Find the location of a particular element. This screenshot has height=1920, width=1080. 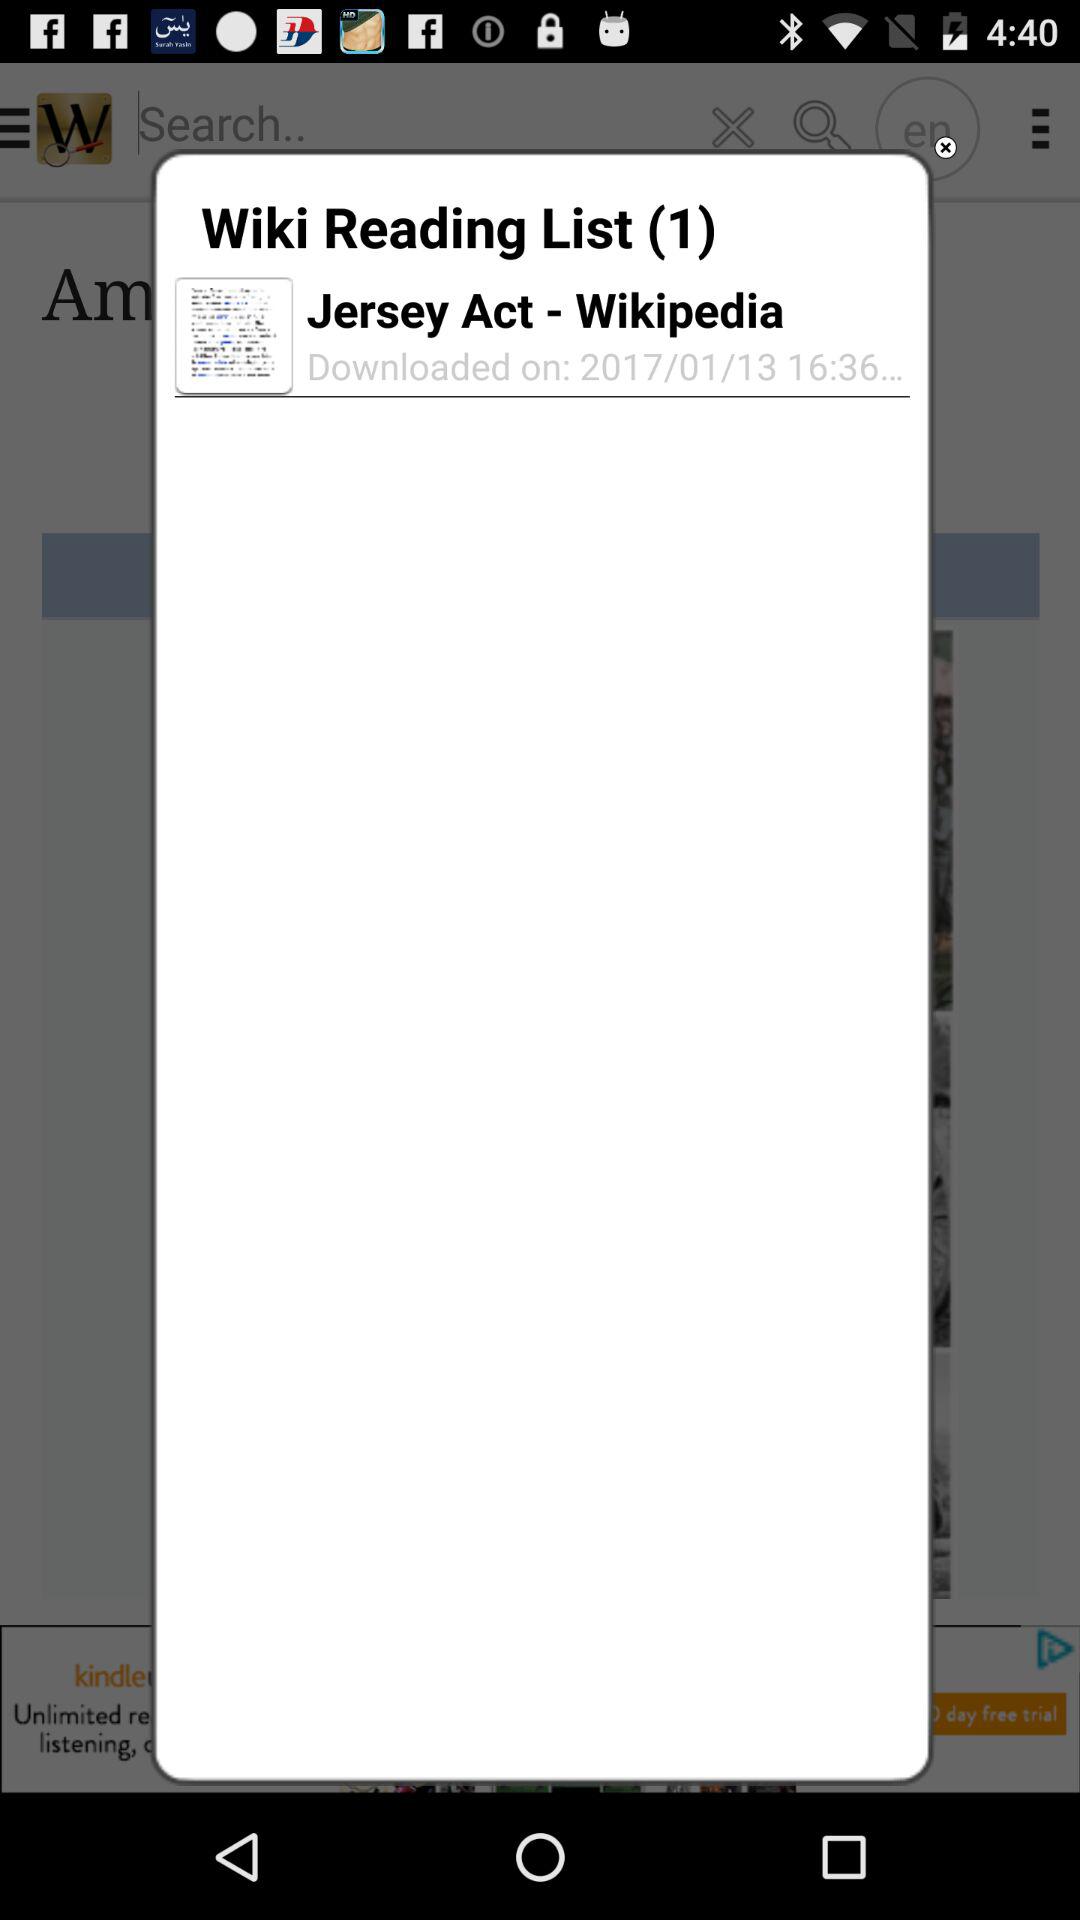

press icon next to downloaded on 2017 icon is located at coordinates (234, 336).